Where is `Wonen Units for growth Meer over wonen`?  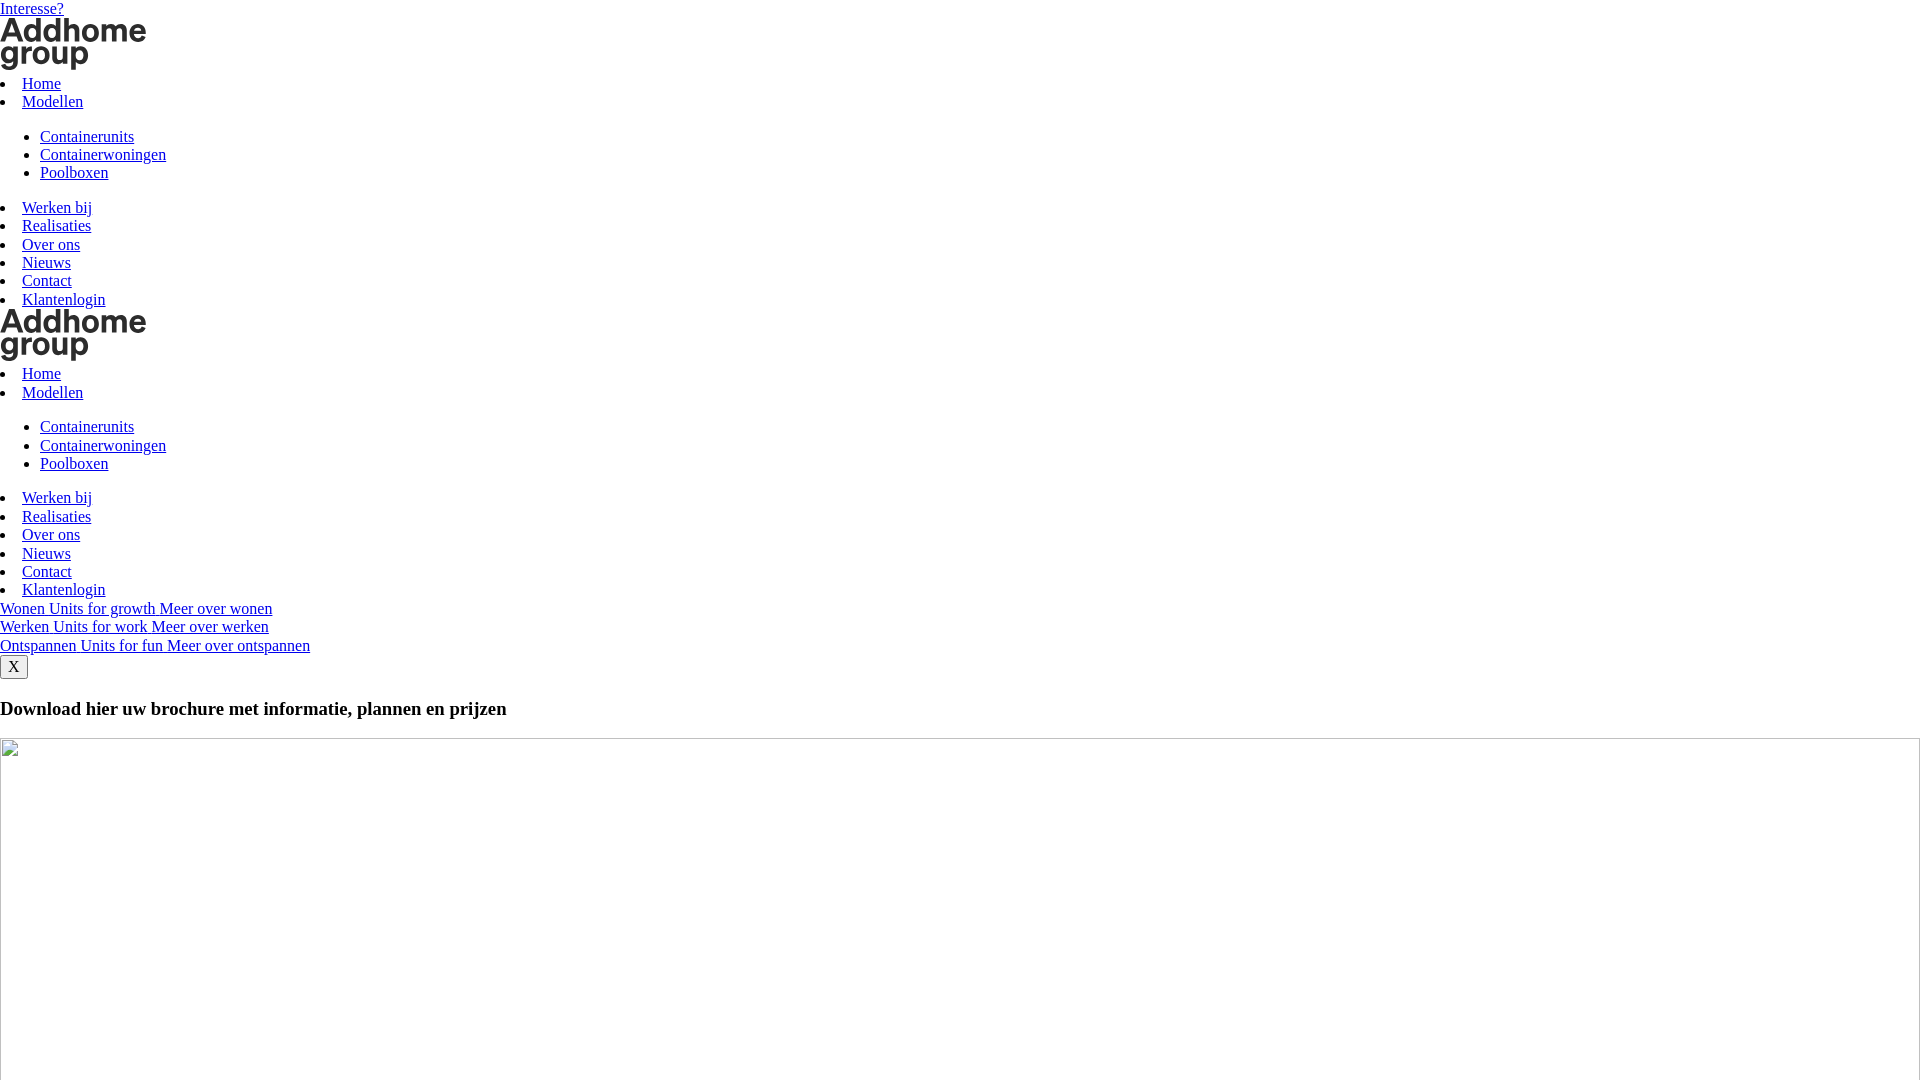
Wonen Units for growth Meer over wonen is located at coordinates (136, 608).